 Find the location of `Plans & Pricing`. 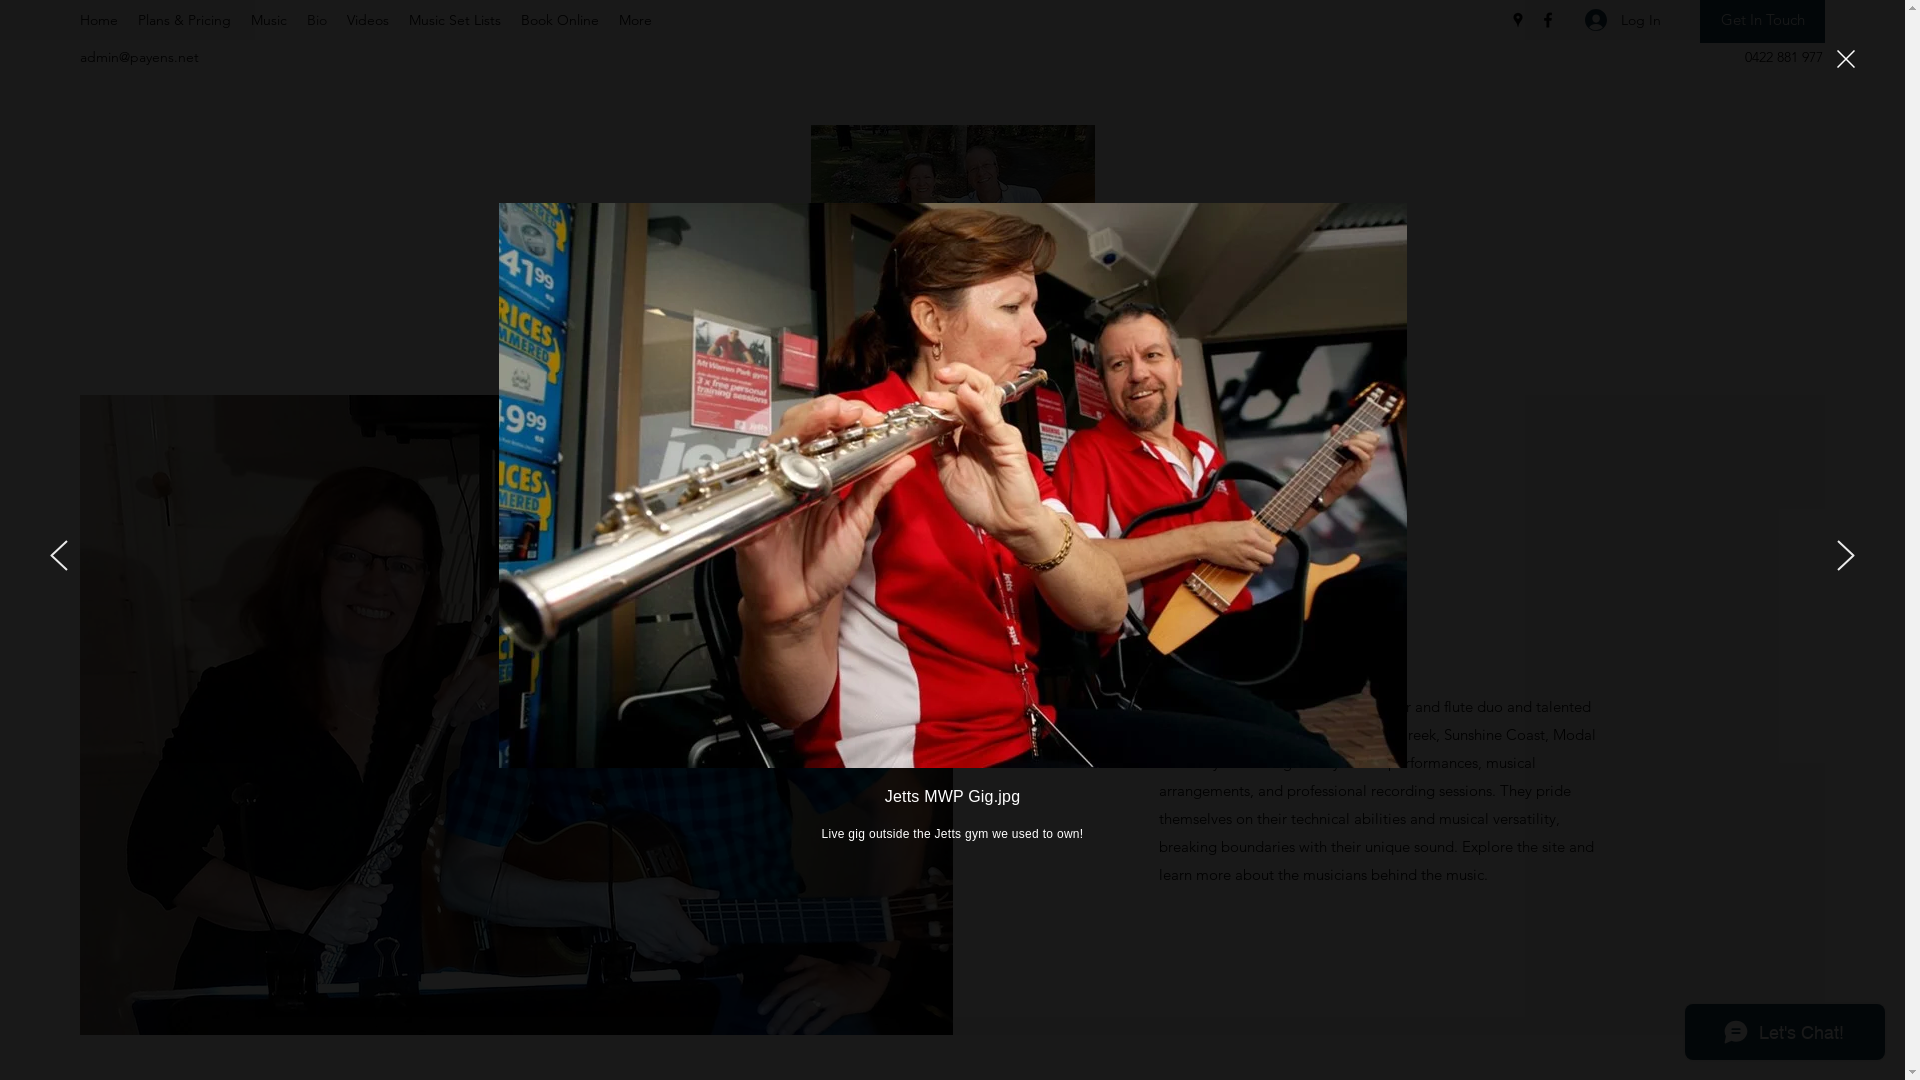

Plans & Pricing is located at coordinates (184, 19).